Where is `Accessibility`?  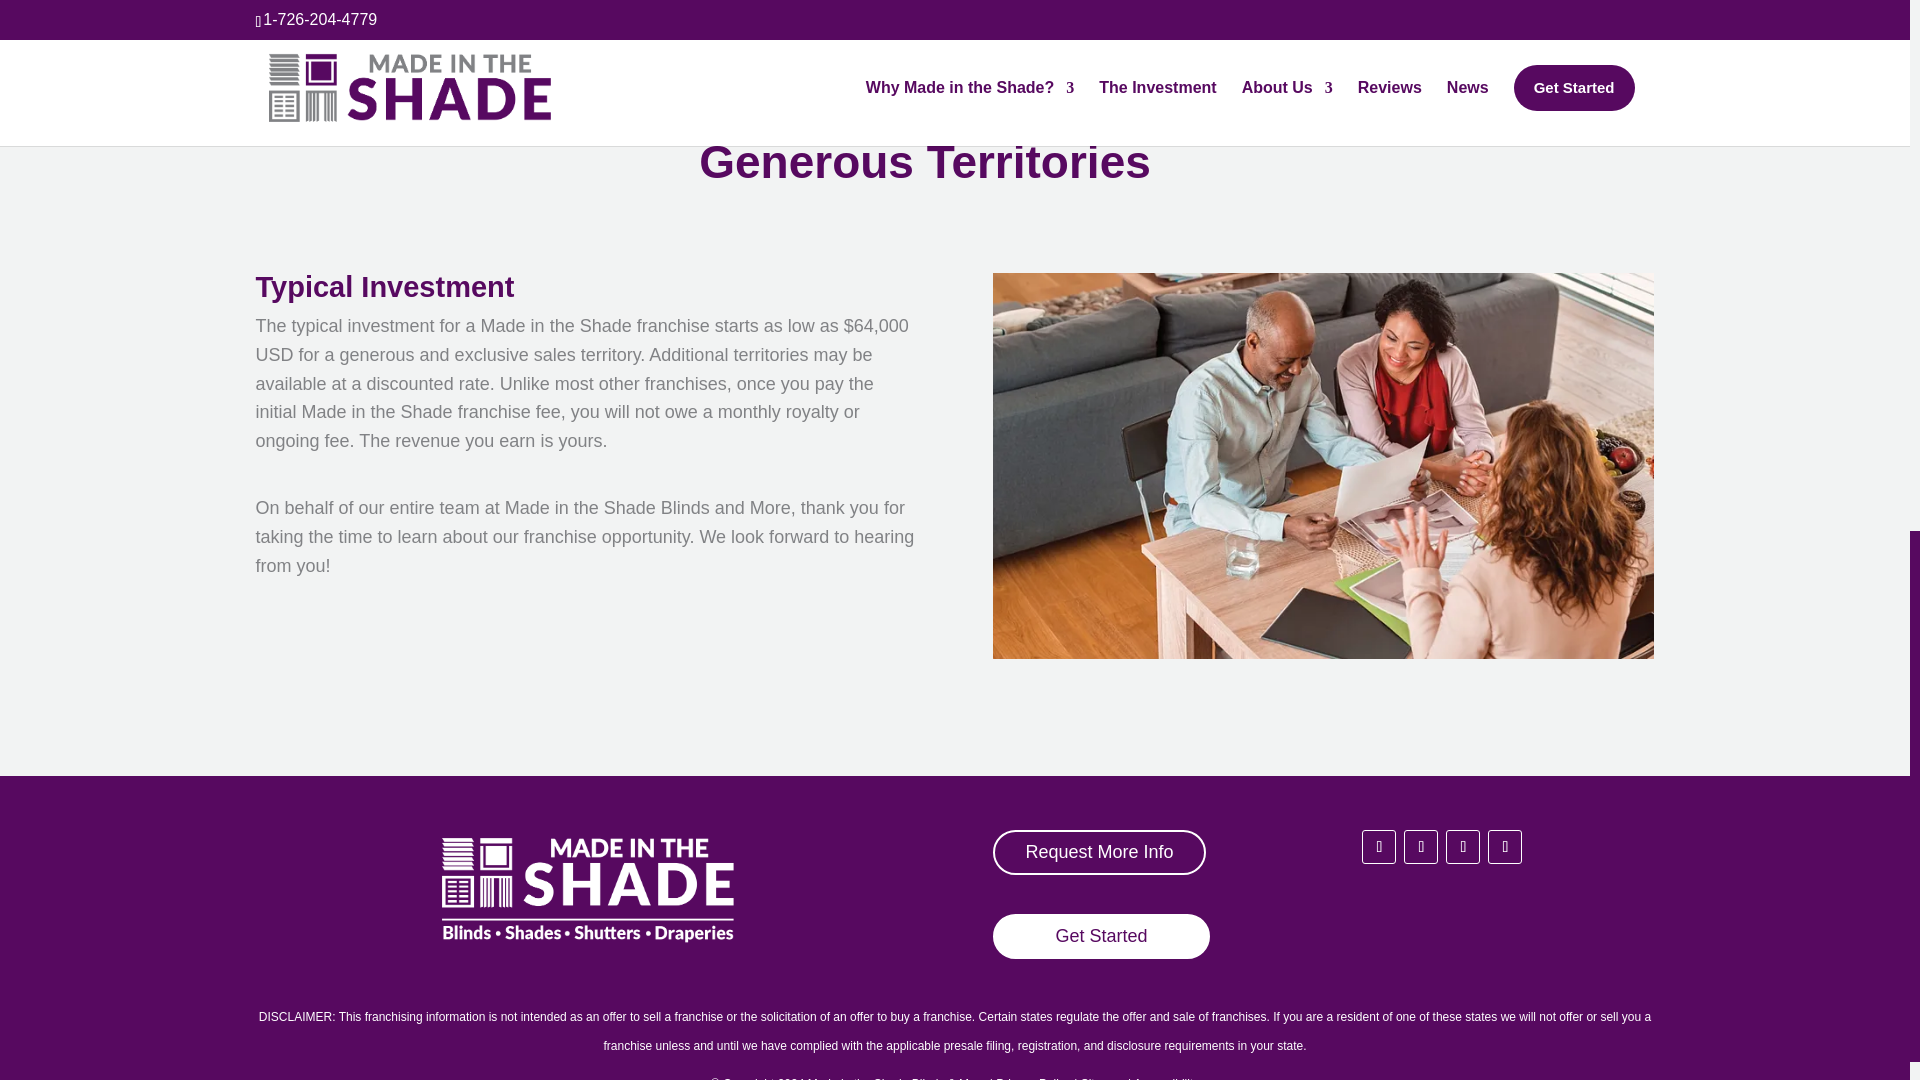 Accessibility is located at coordinates (1166, 1078).